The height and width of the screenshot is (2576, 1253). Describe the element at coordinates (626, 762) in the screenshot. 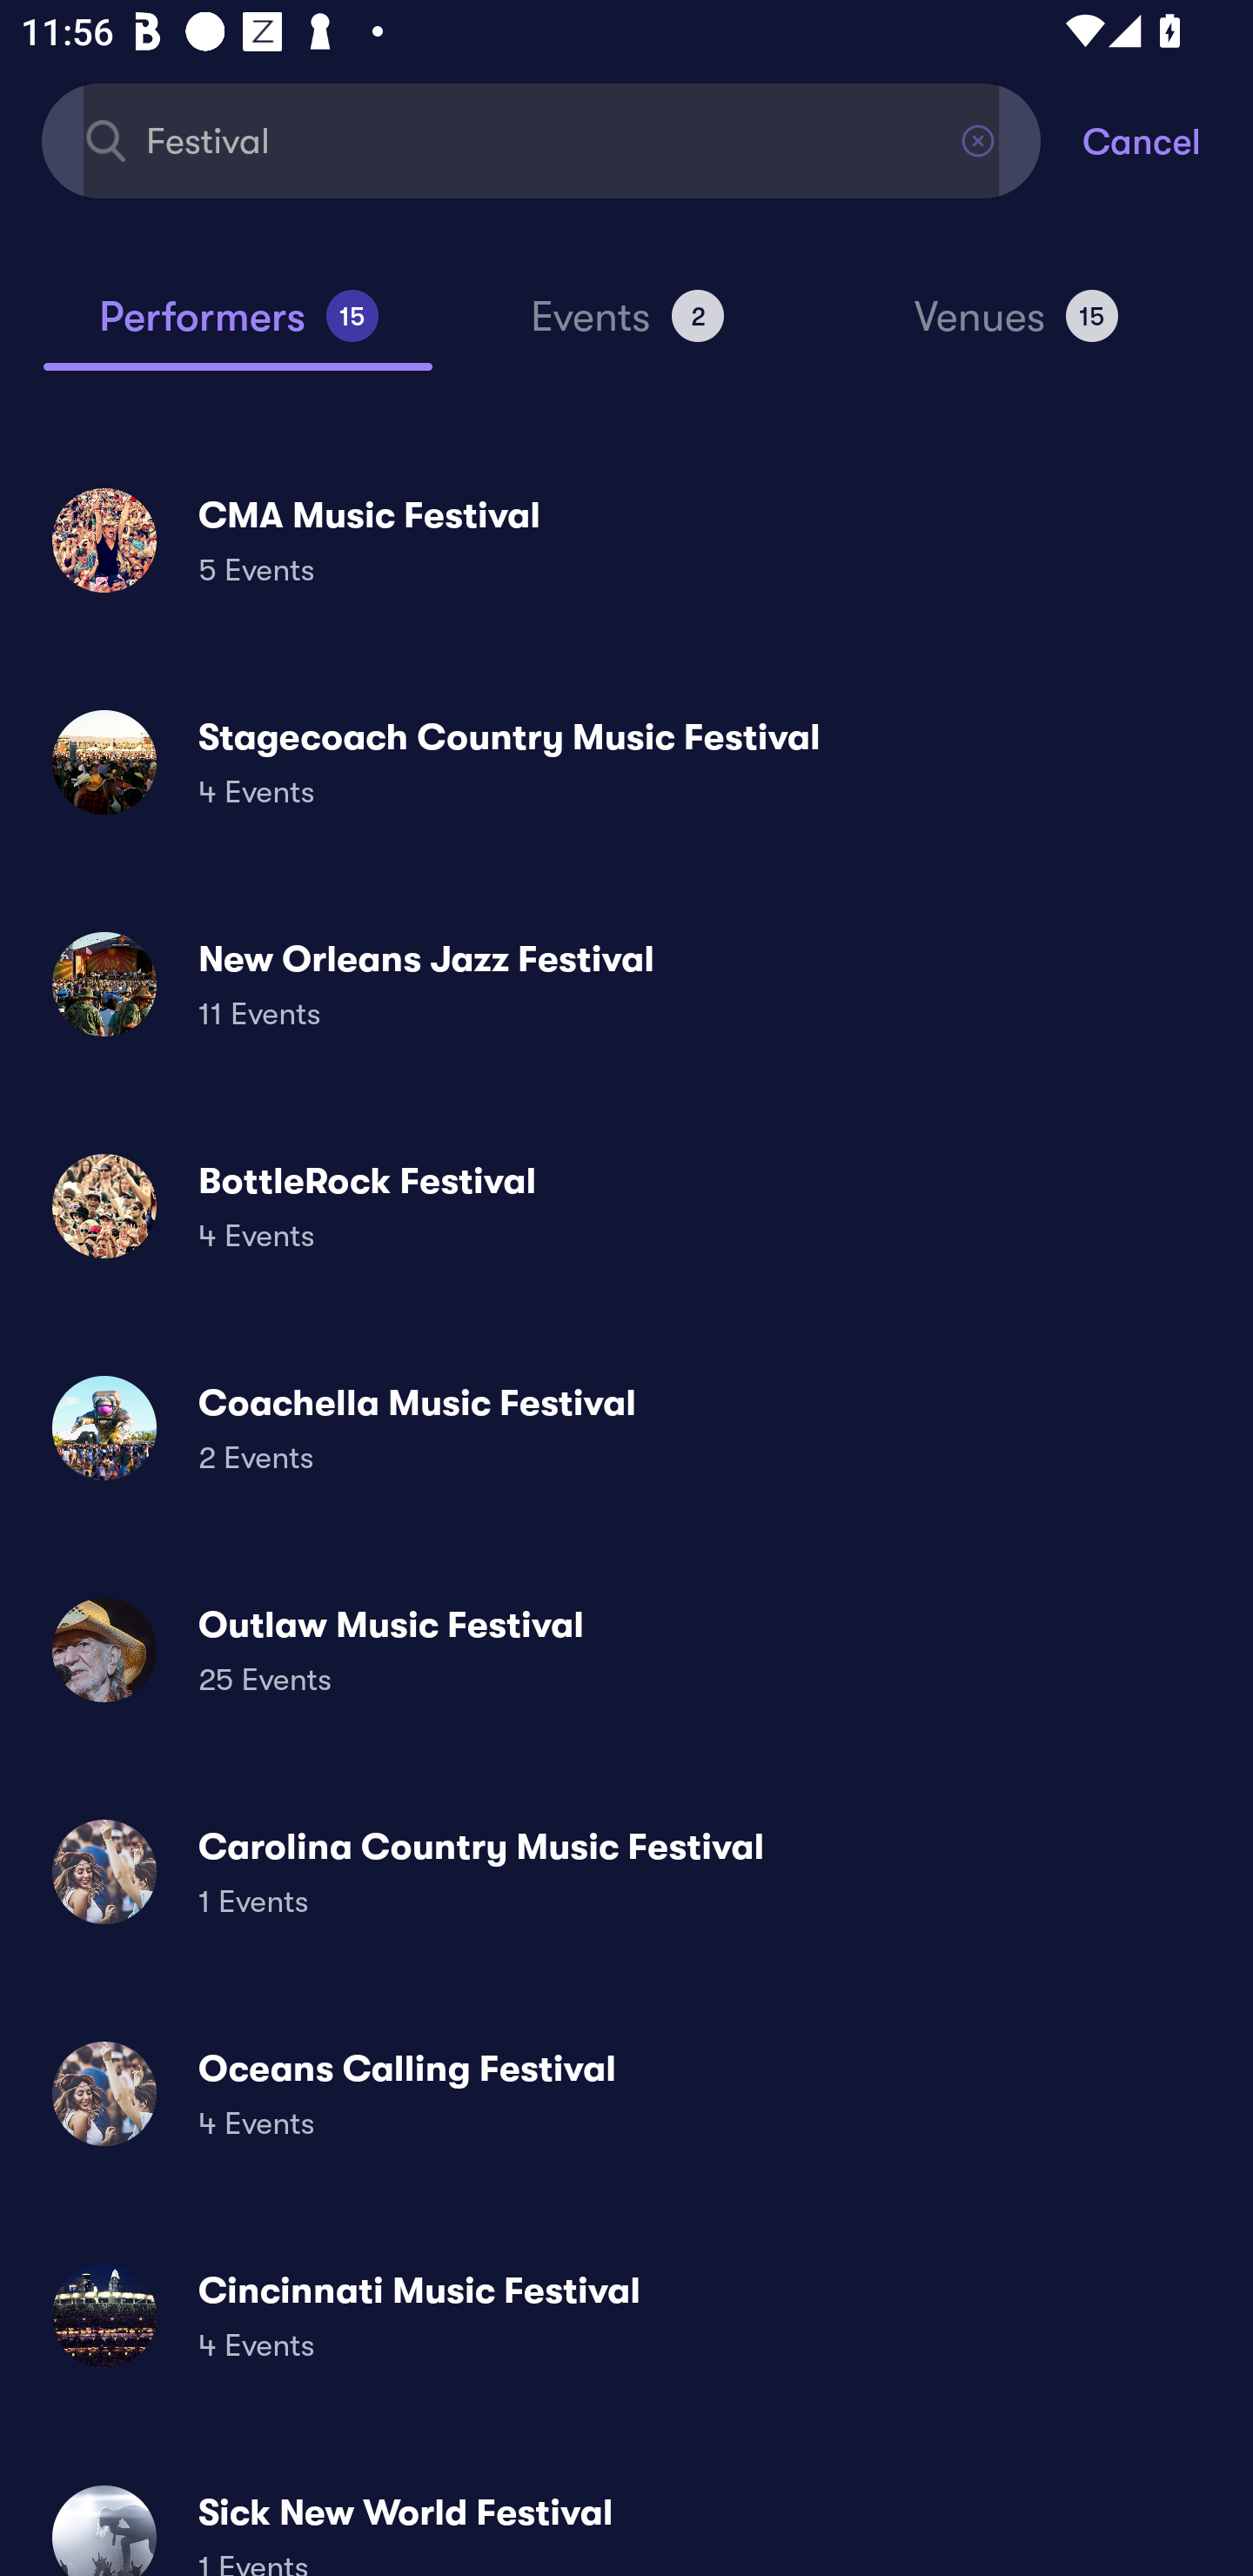

I see `Stagecoach Country Music Festival 4 Events` at that location.